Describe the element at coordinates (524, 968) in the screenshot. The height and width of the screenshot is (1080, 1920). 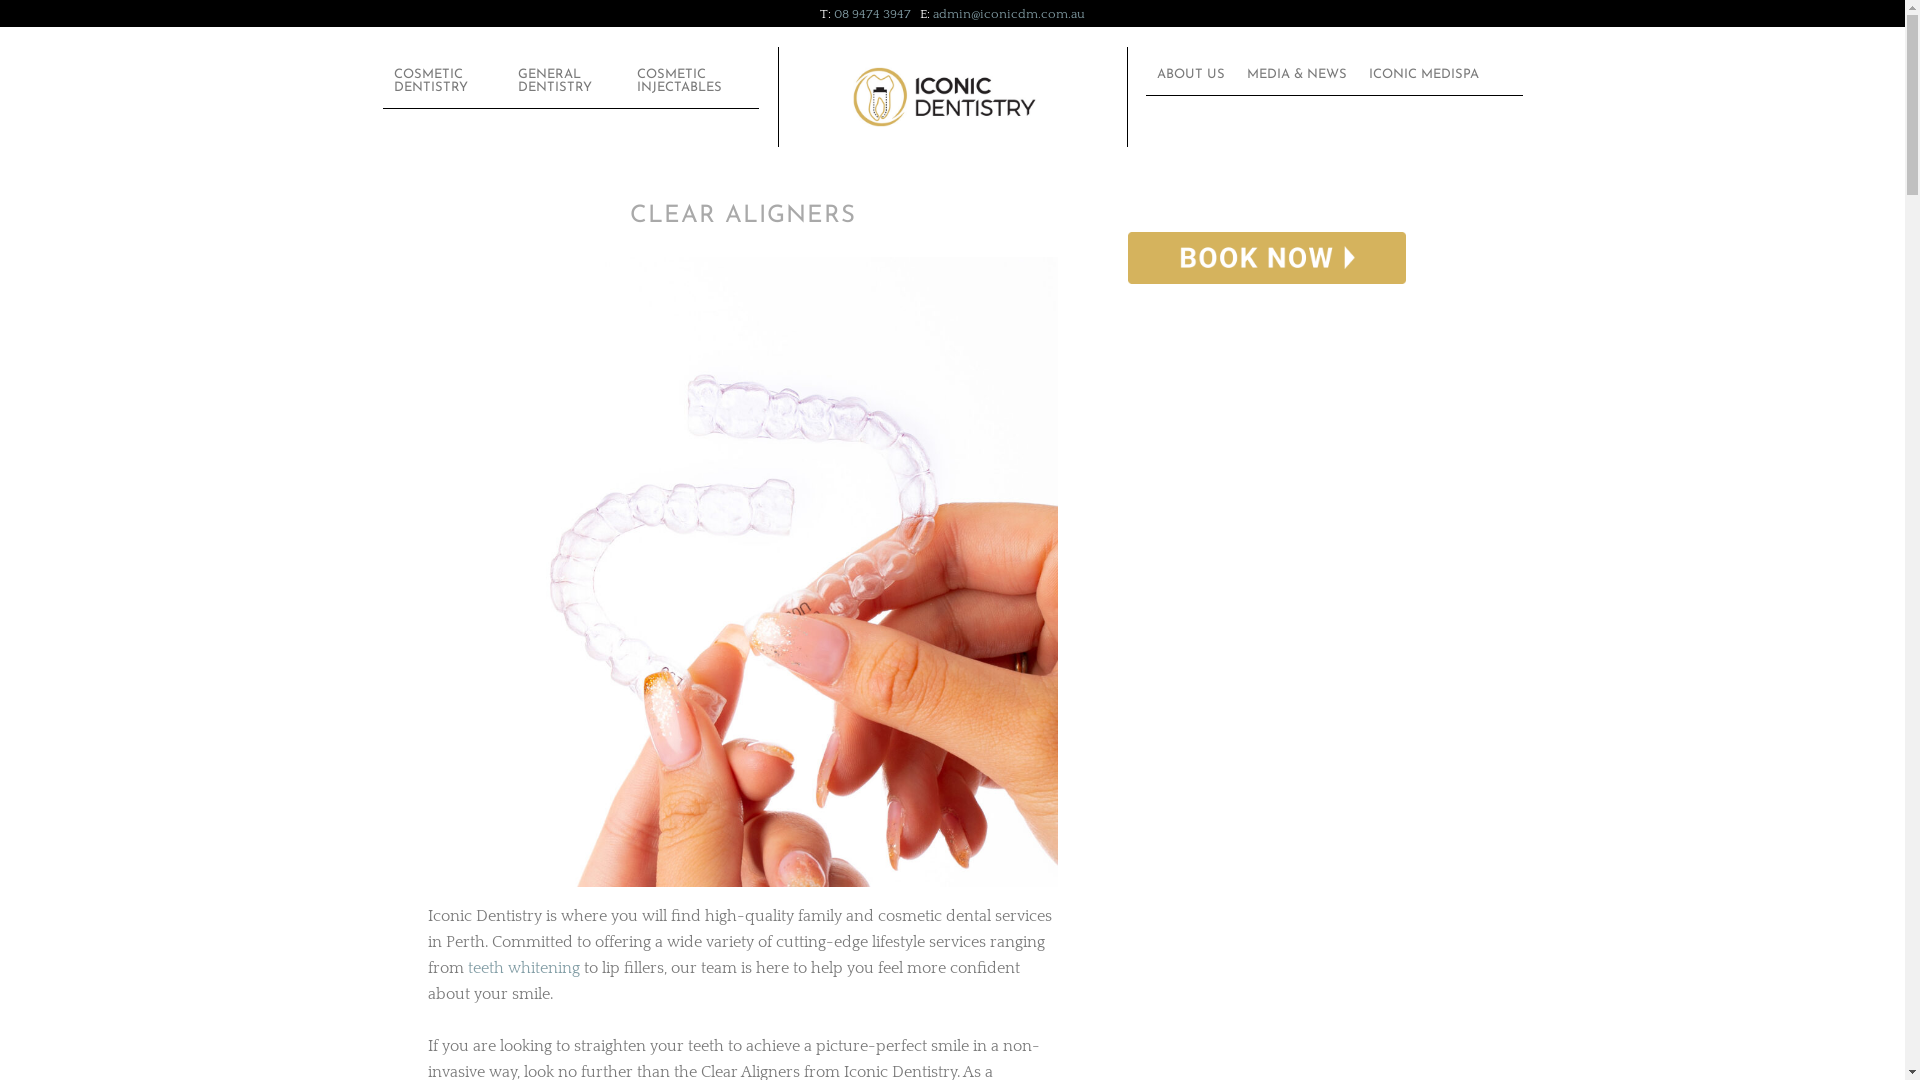
I see `teeth whitening` at that location.